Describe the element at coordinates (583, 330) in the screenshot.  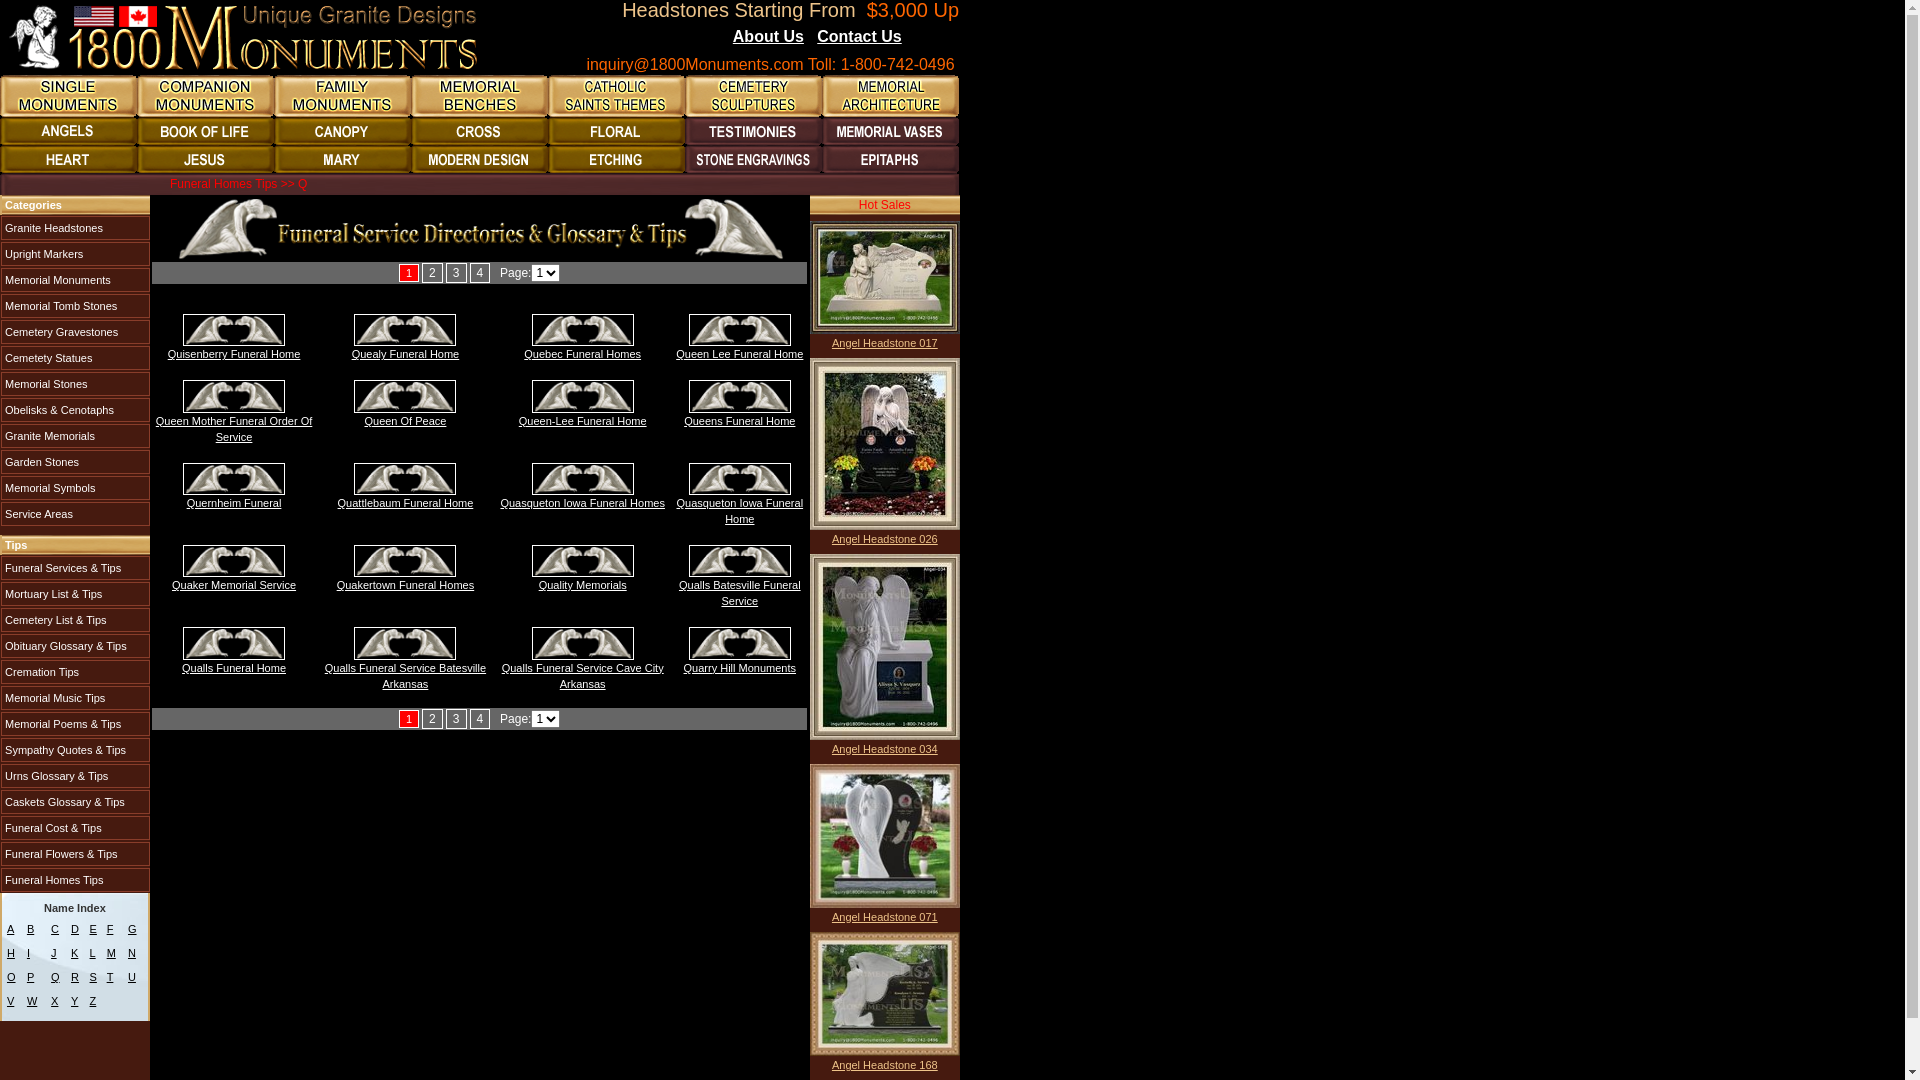
I see `Quebec Funeral Homes` at that location.